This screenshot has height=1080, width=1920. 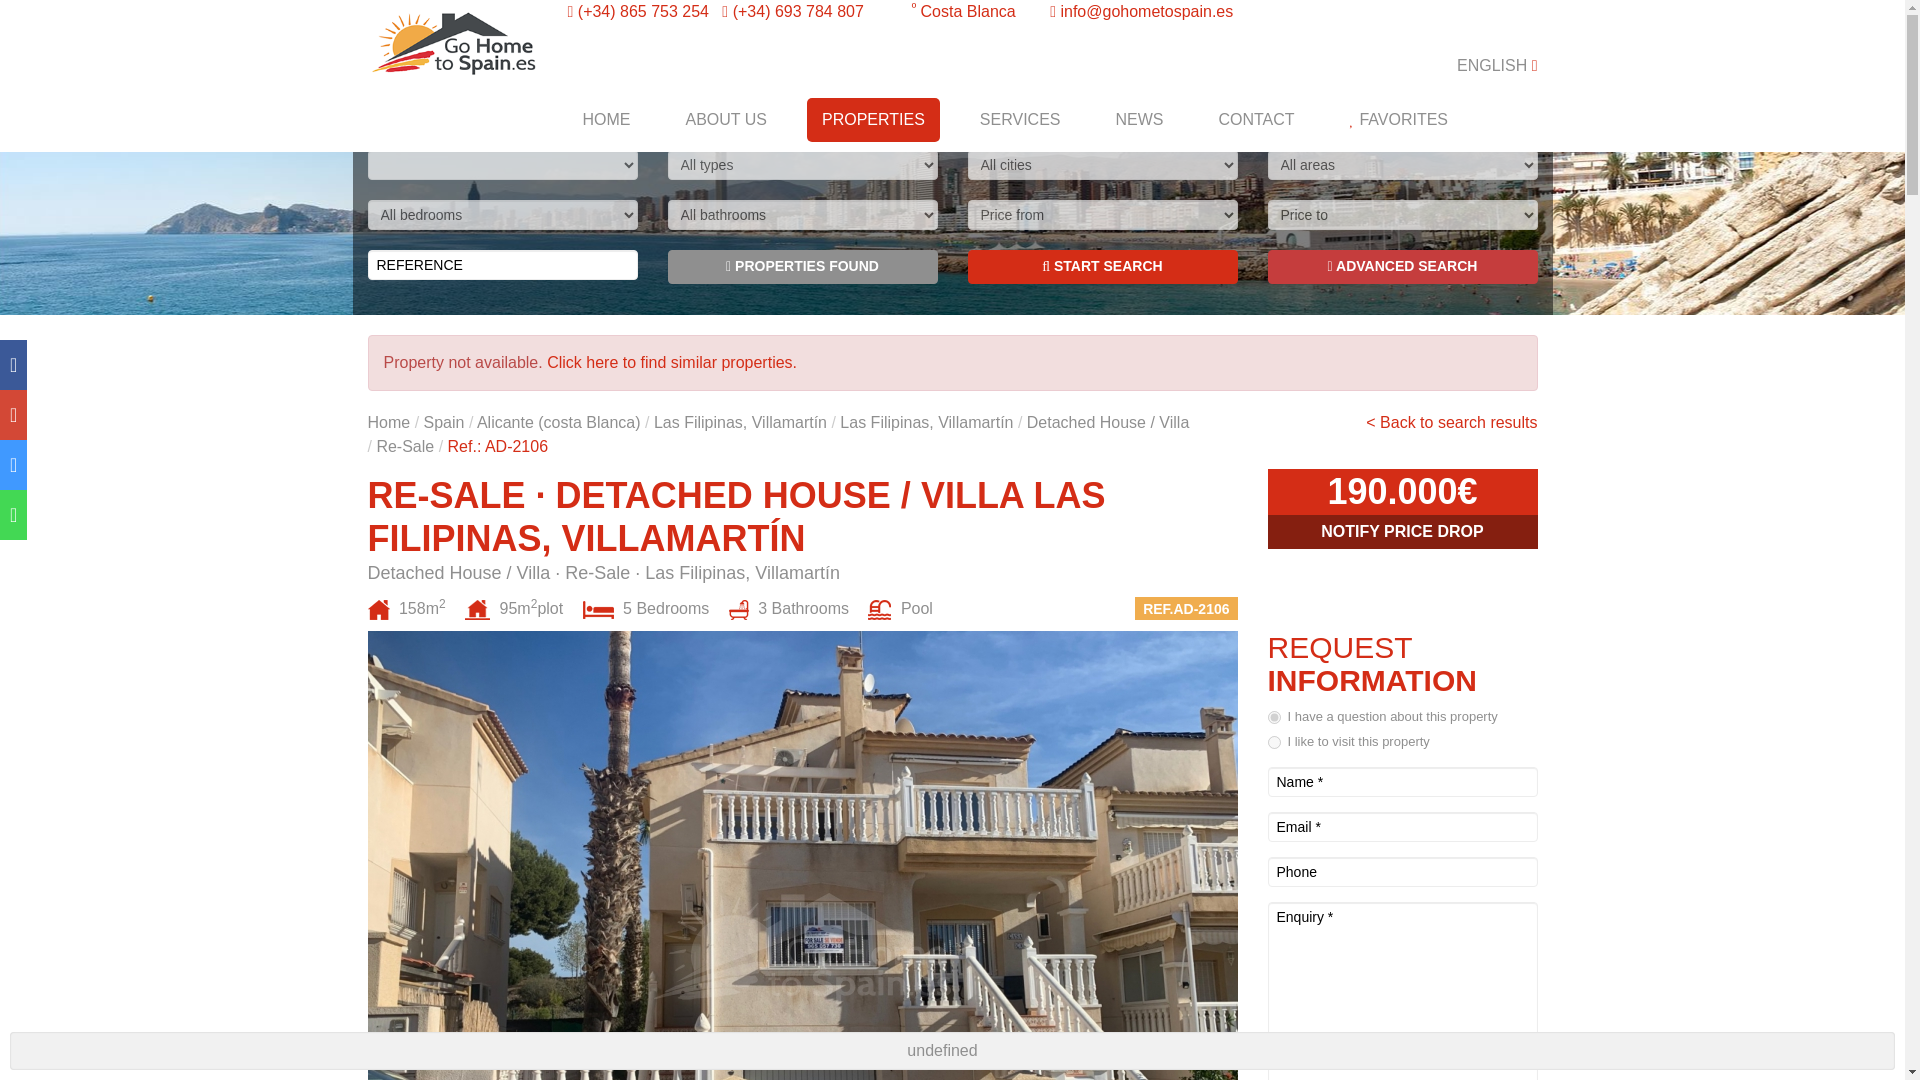 I want to click on Click here to find similar properties., so click(x=672, y=362).